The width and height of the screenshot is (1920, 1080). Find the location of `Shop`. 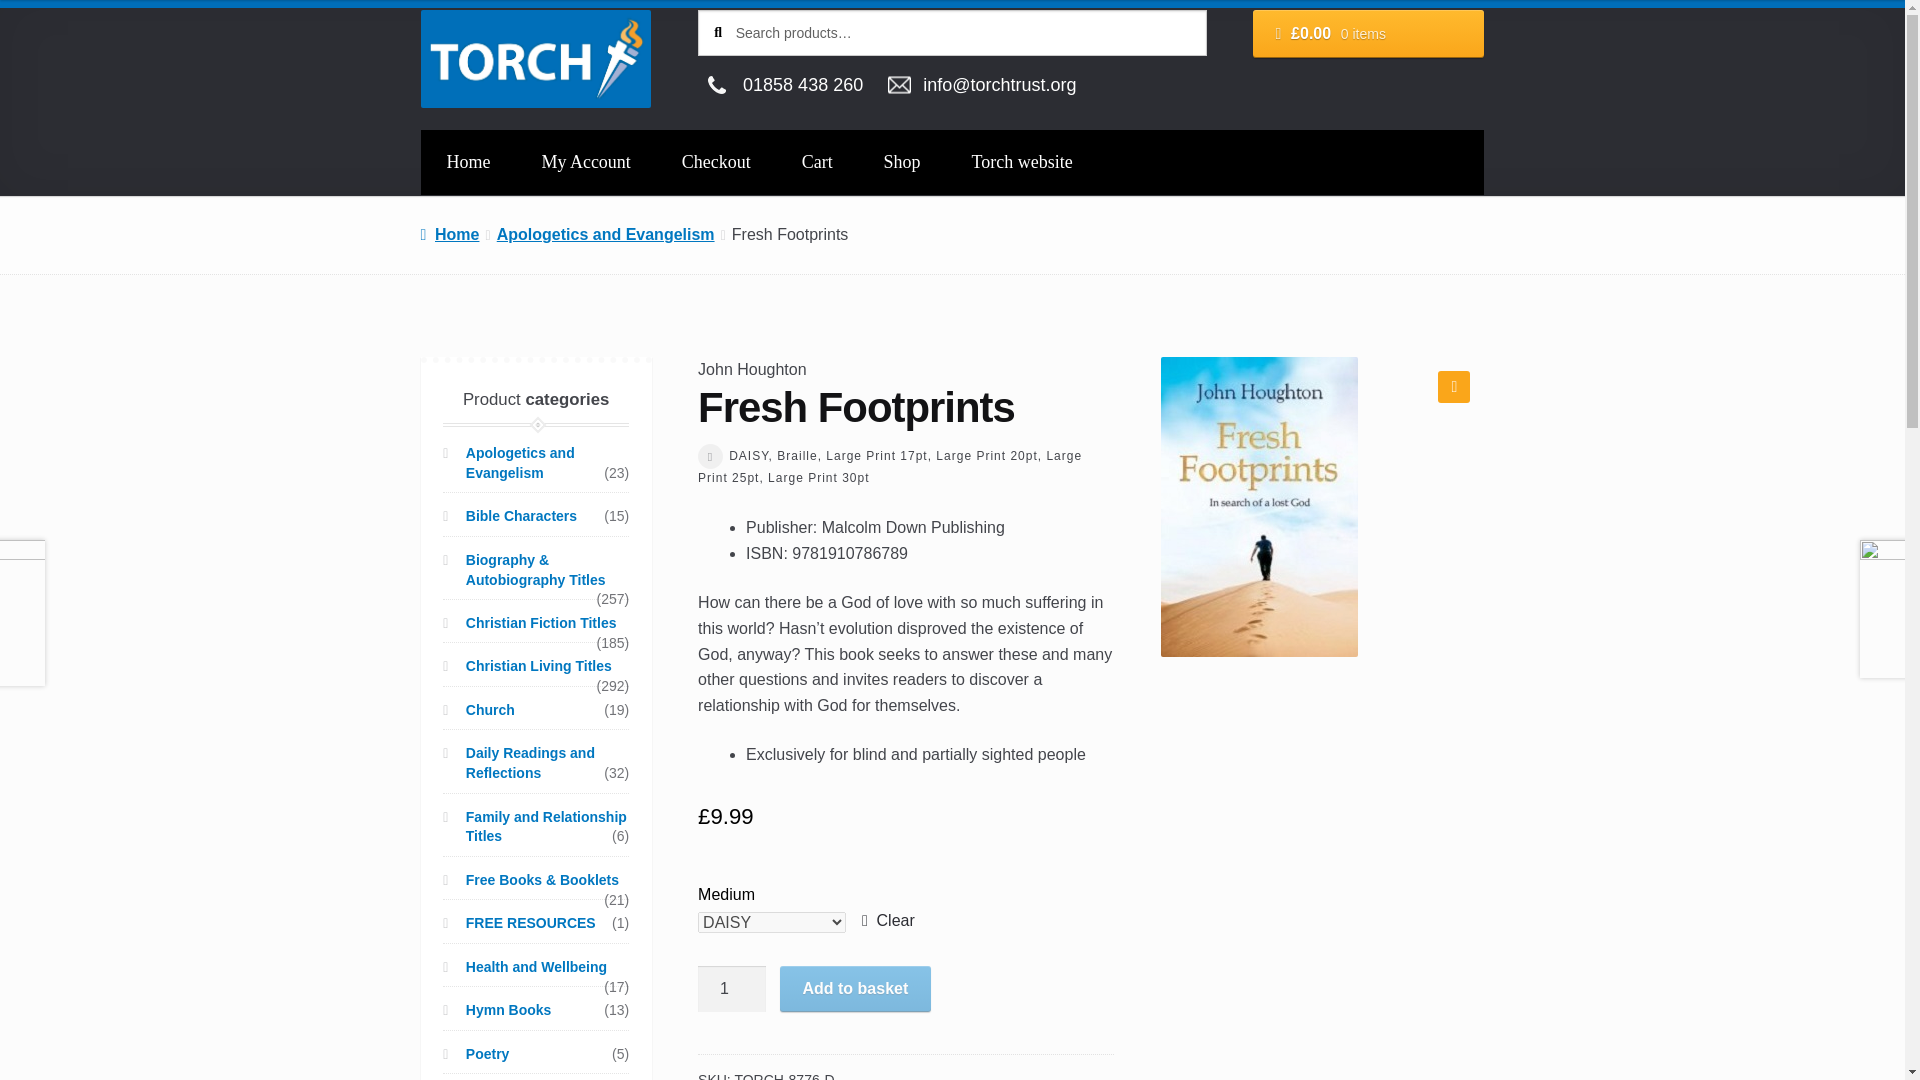

Shop is located at coordinates (732, 988).